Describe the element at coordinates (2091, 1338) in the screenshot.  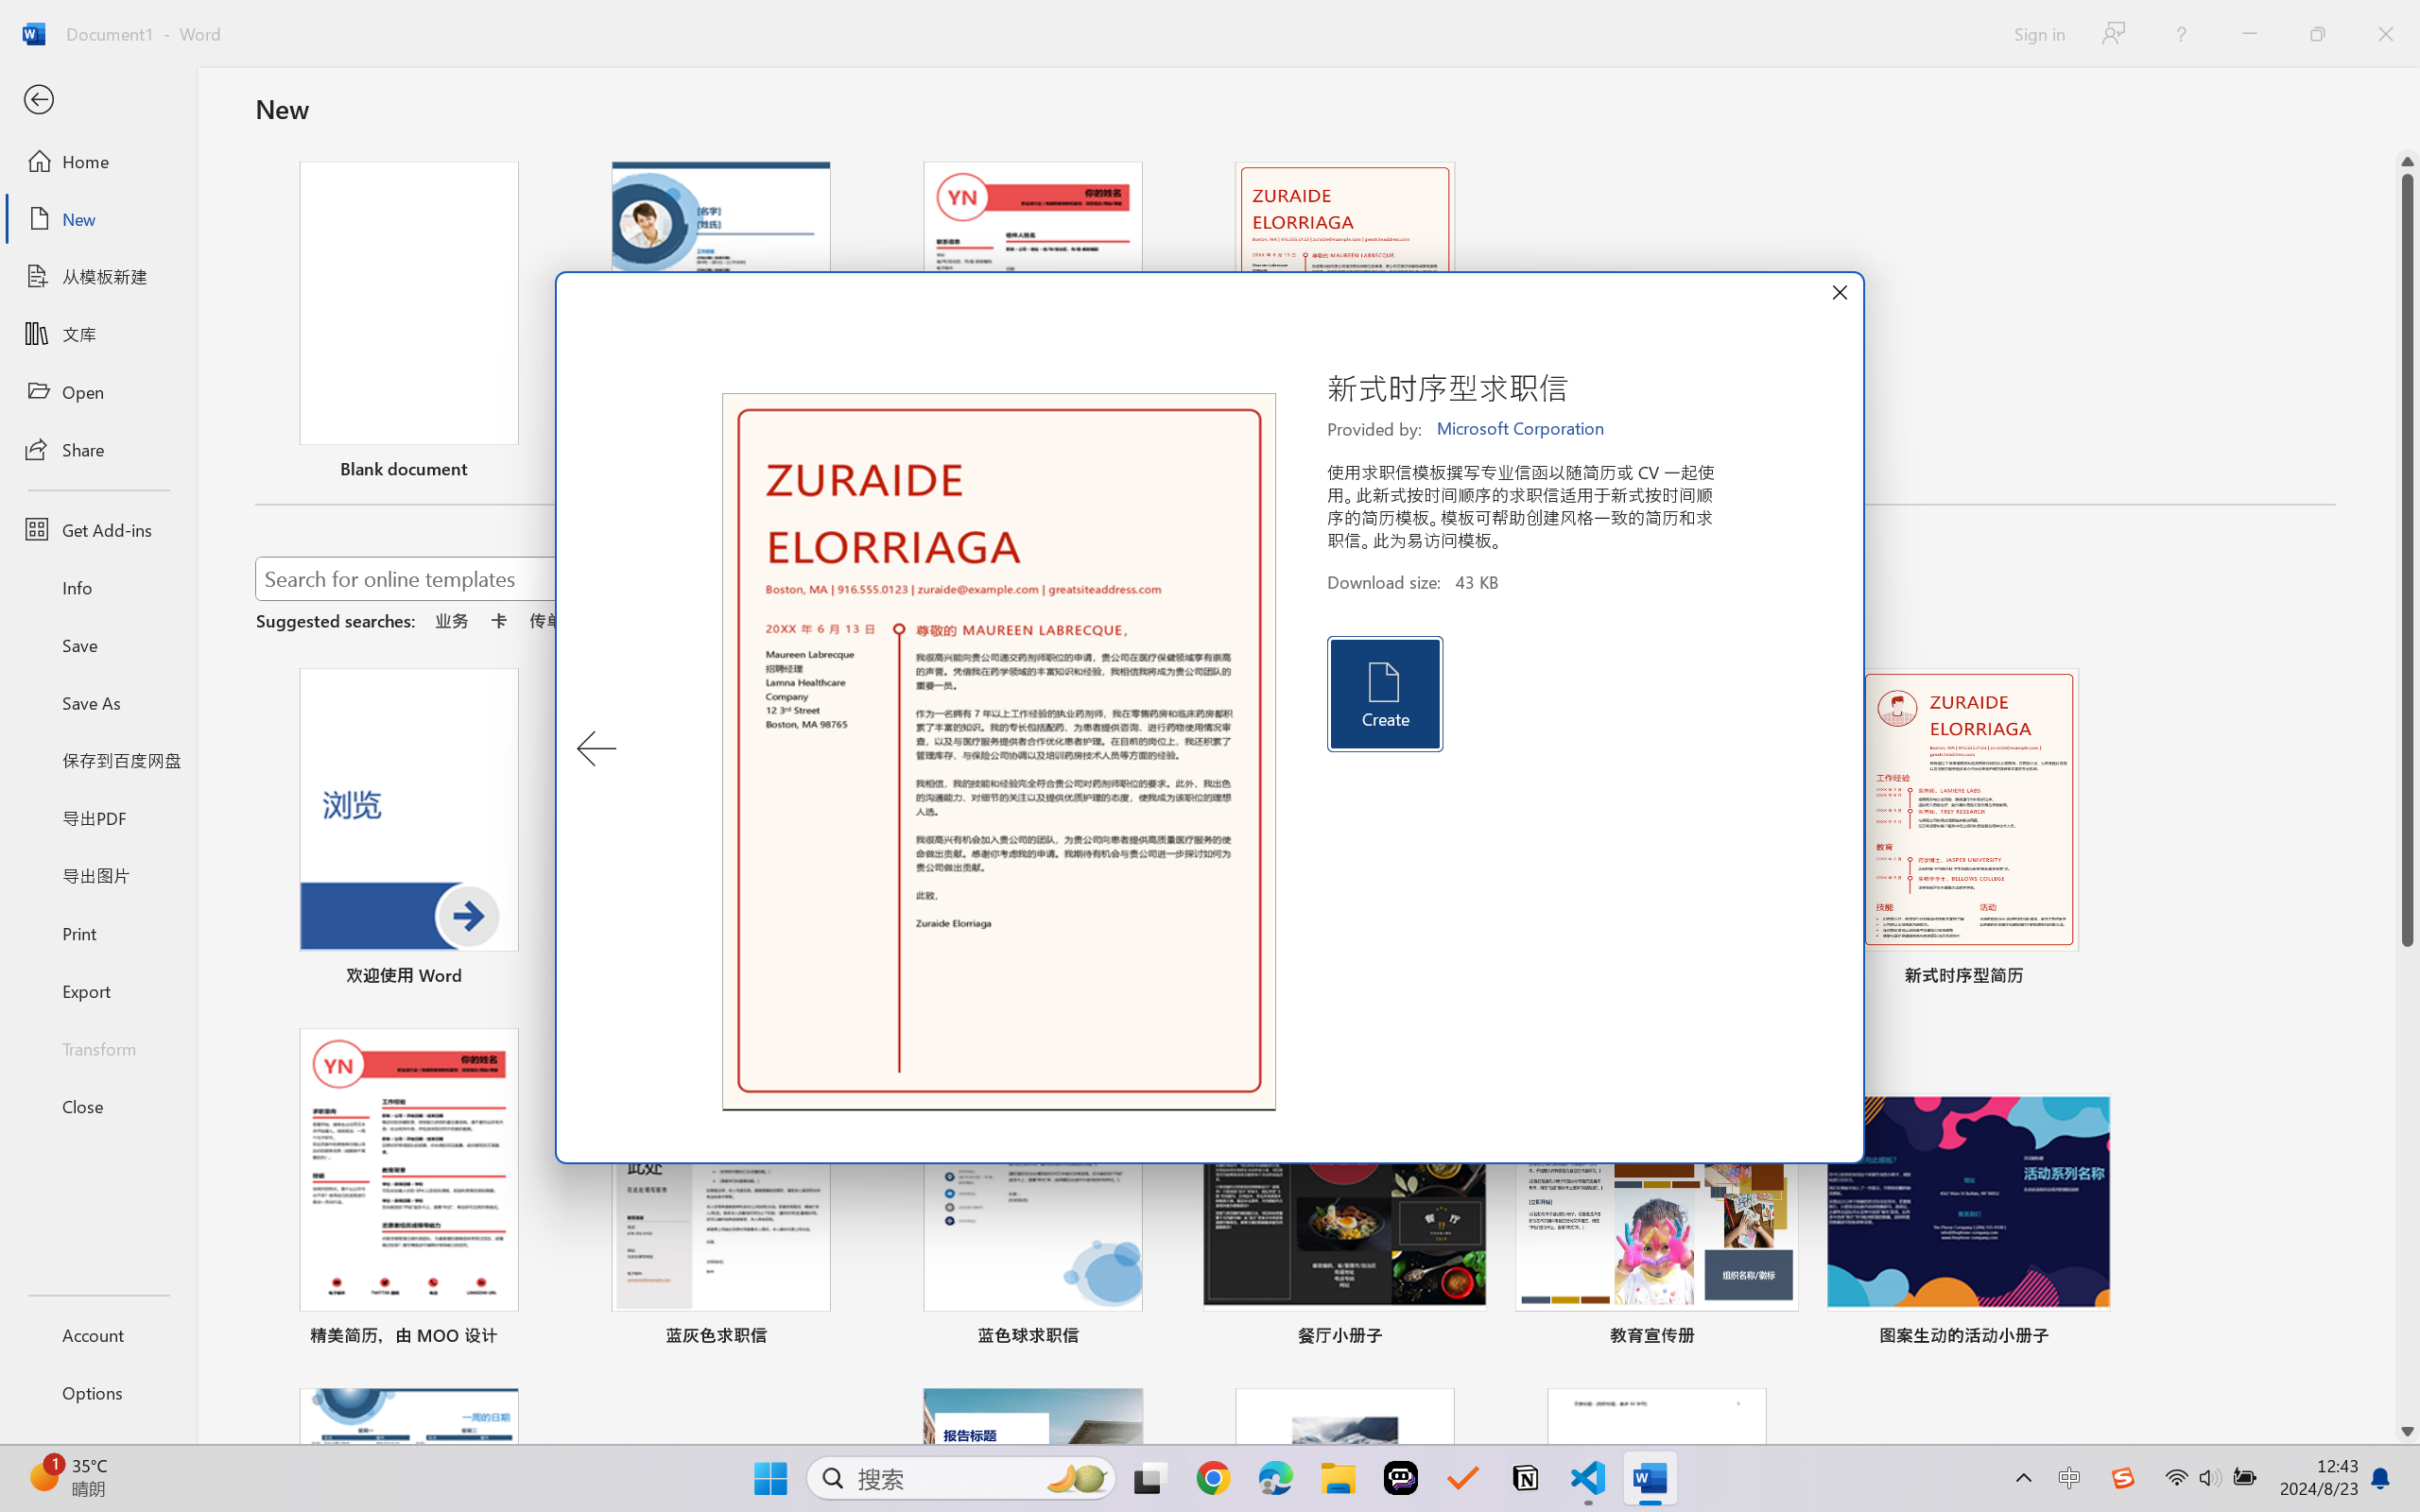
I see `Pin to list` at that location.